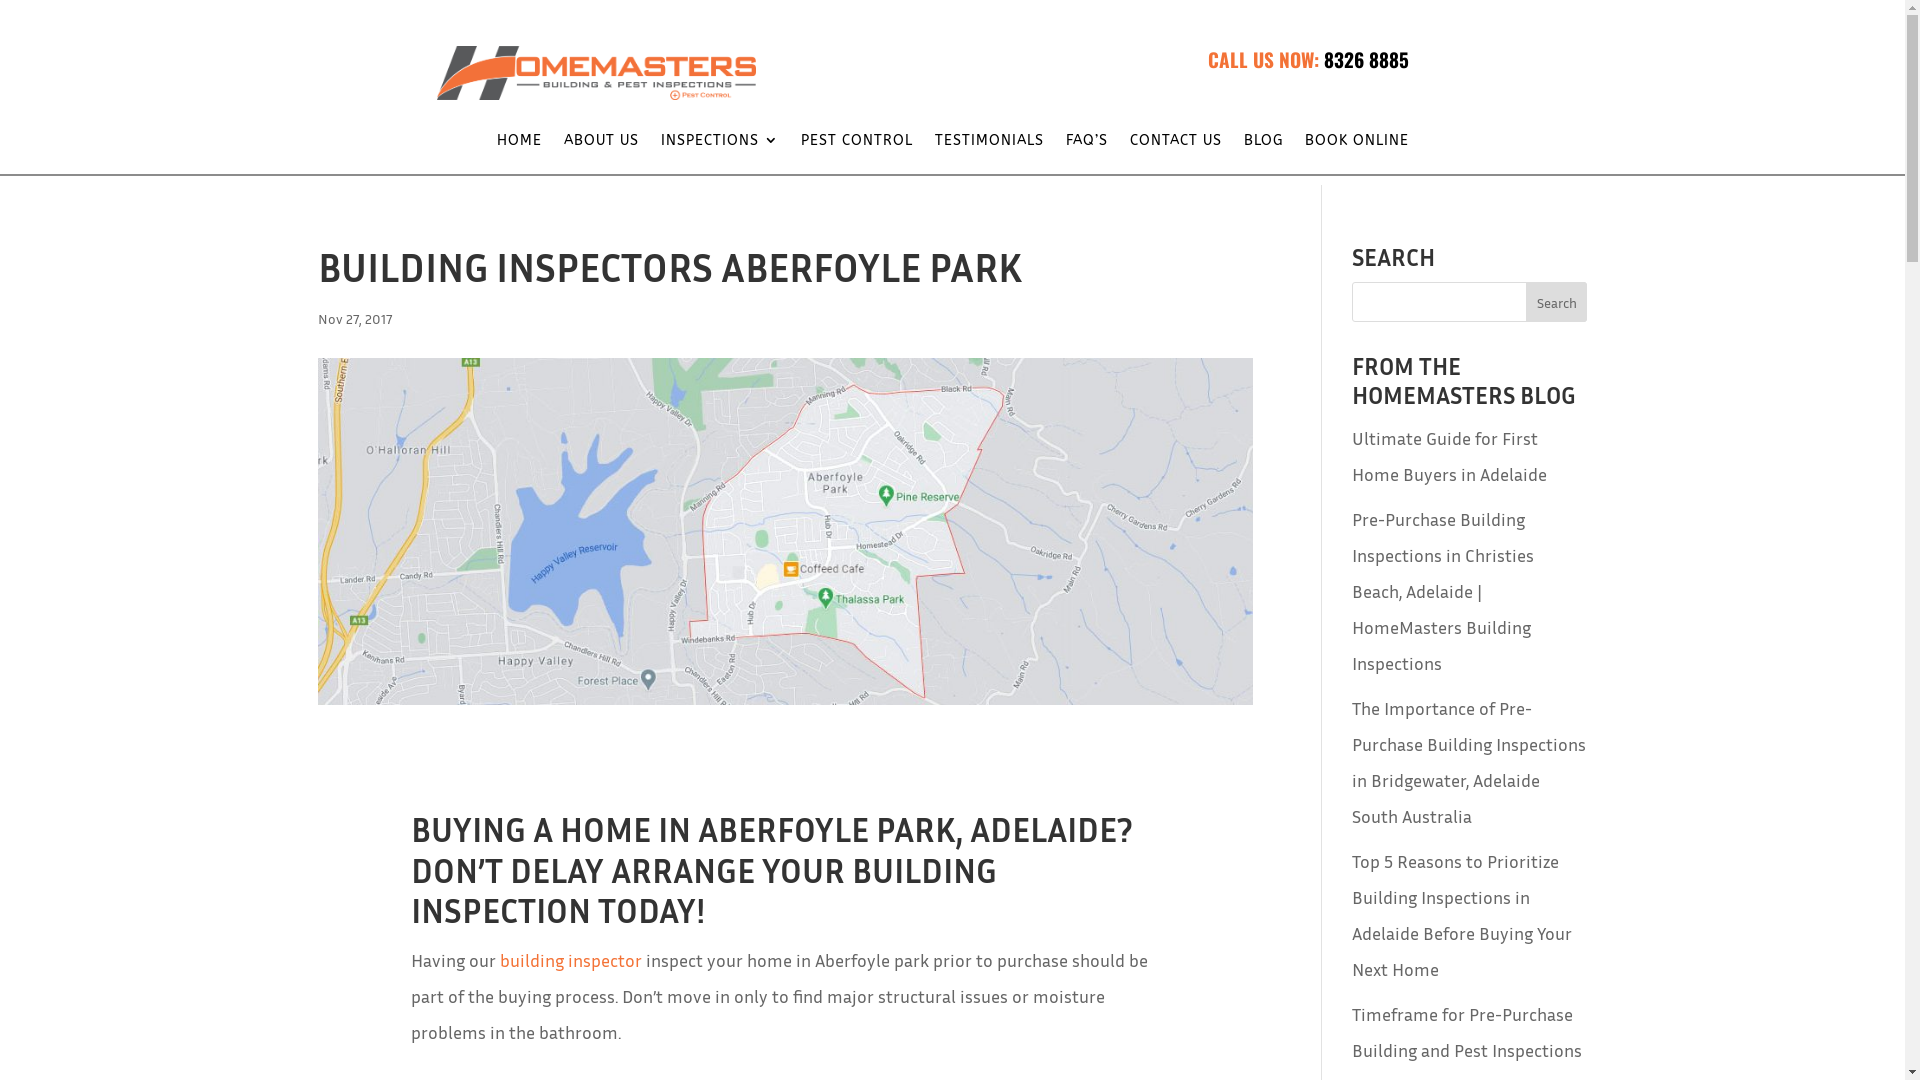 This screenshot has height=1080, width=1920. What do you see at coordinates (988, 145) in the screenshot?
I see `TESTIMONIALS` at bounding box center [988, 145].